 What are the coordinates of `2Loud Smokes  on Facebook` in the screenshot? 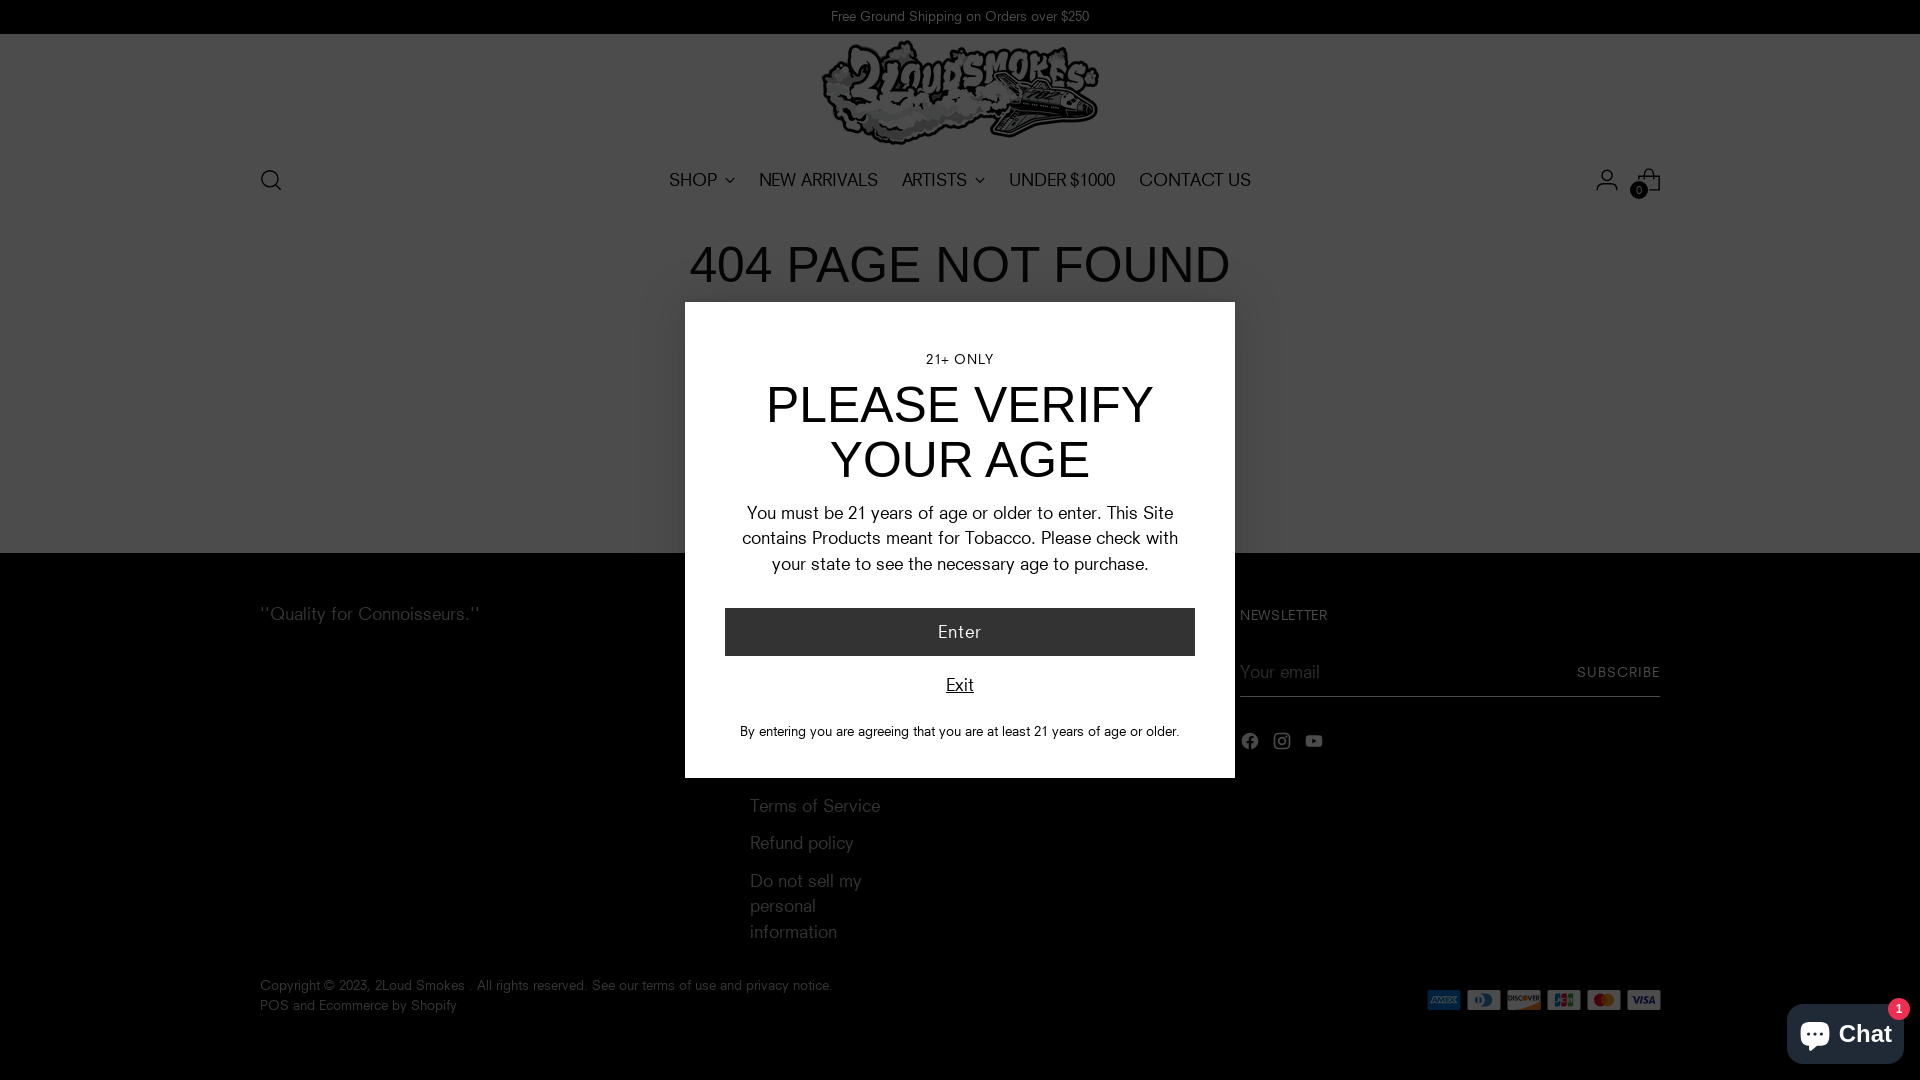 It's located at (1252, 744).